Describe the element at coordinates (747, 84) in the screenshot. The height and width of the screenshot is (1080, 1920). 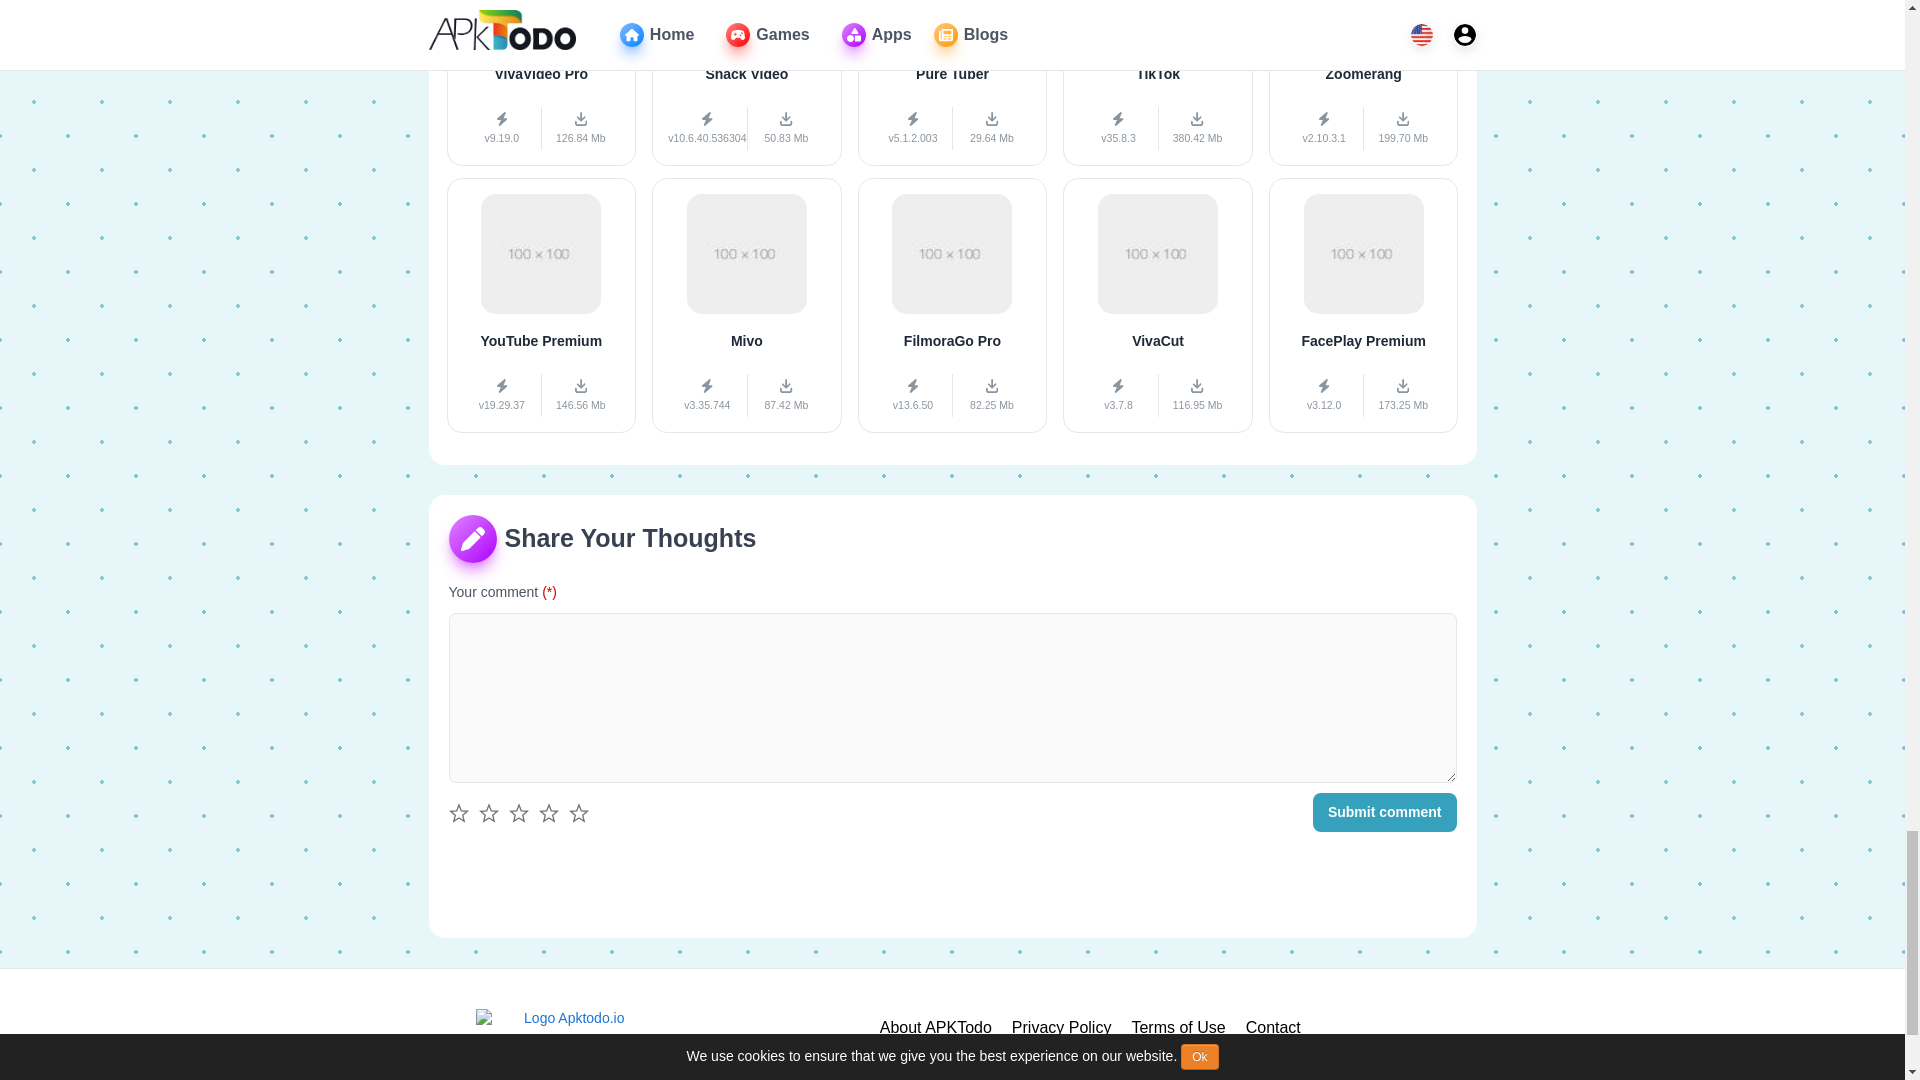
I see `Snack Video` at that location.